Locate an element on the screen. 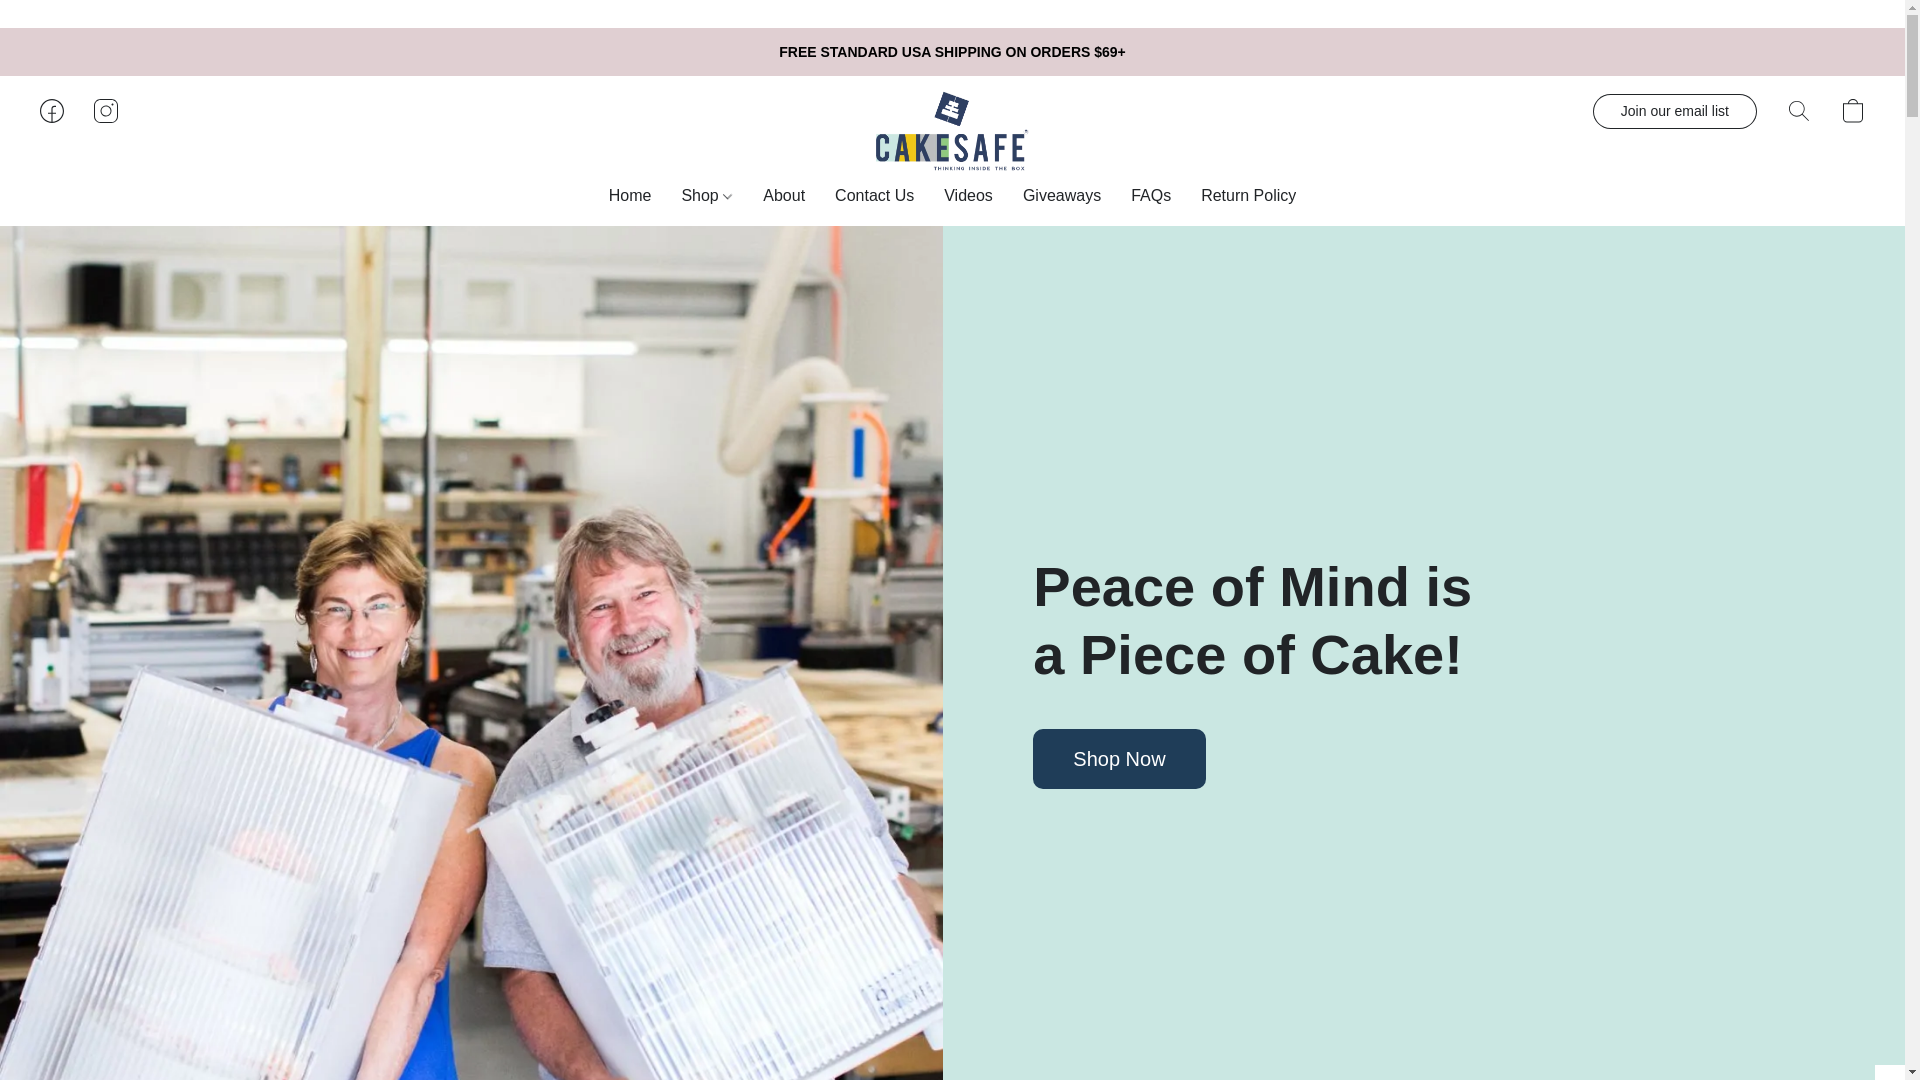 Image resolution: width=1920 pixels, height=1080 pixels. Return Policy is located at coordinates (1241, 196).